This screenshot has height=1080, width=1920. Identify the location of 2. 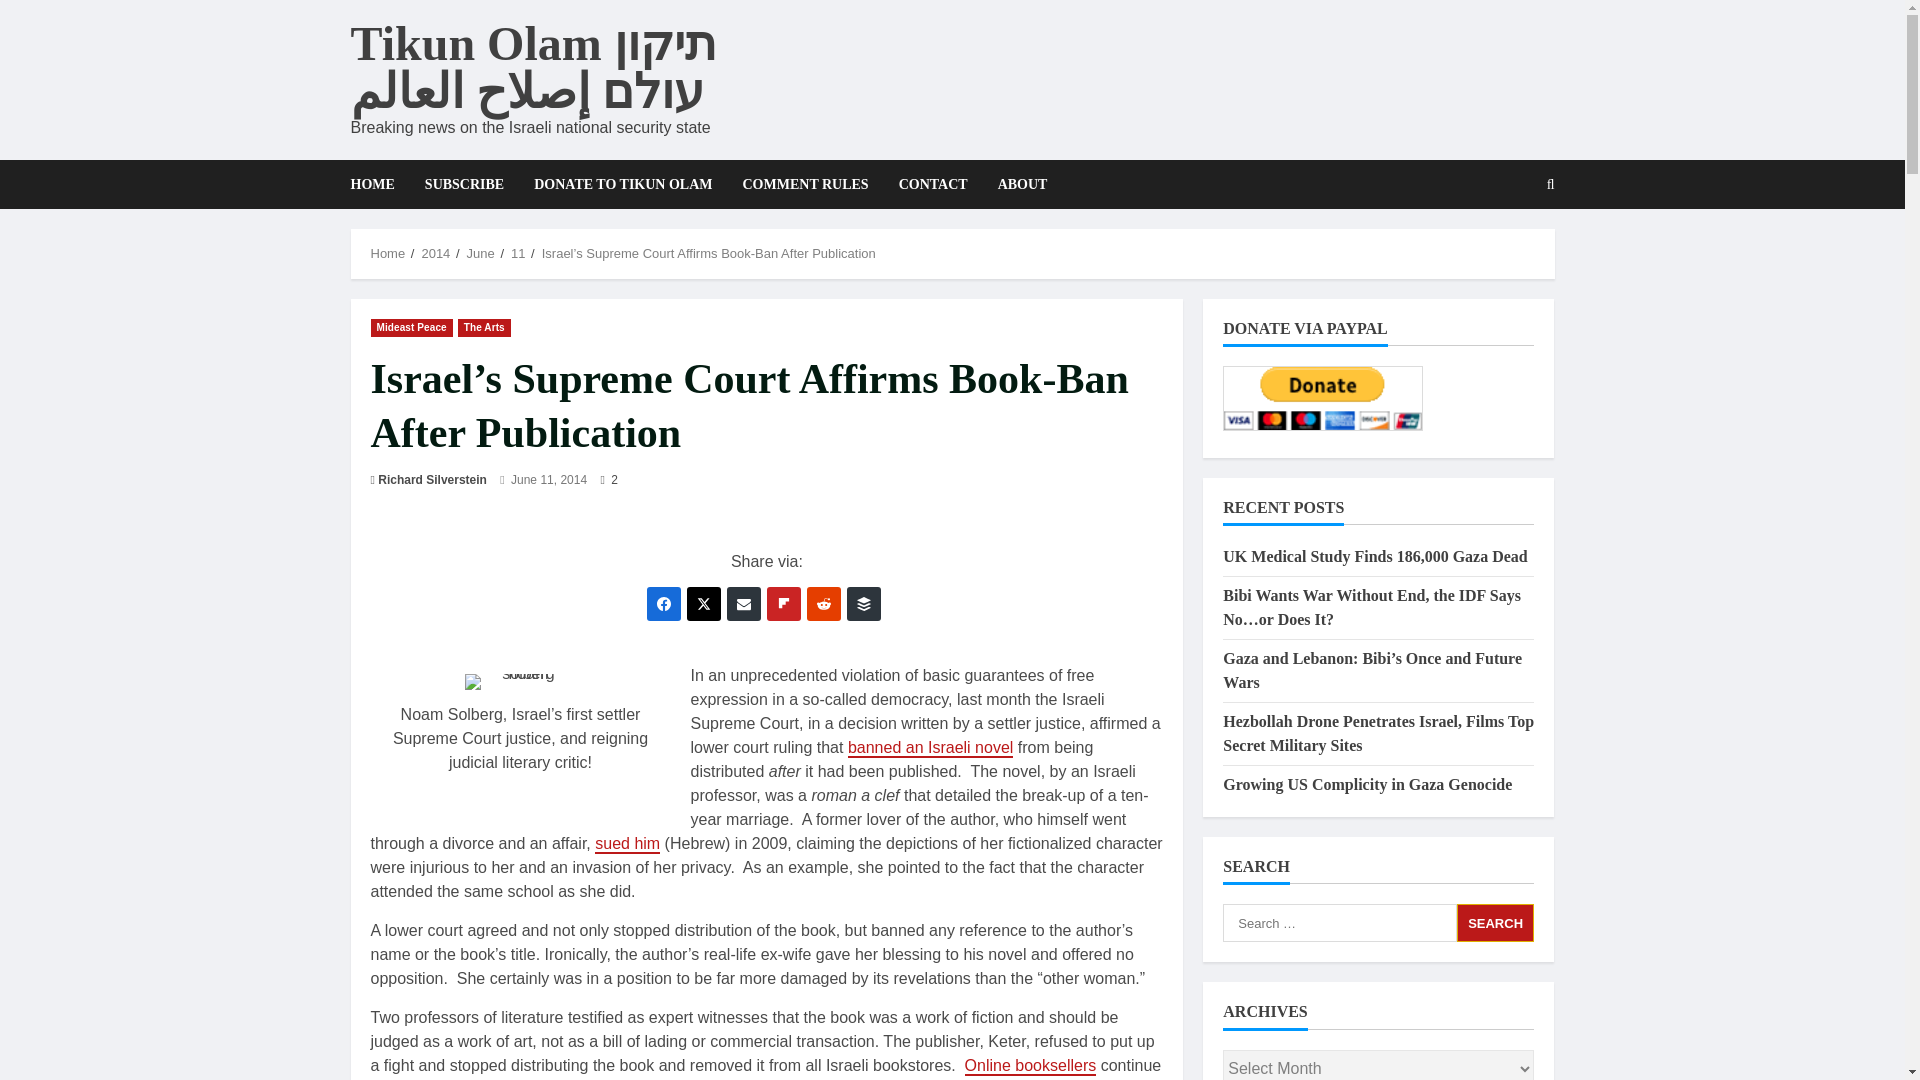
(608, 480).